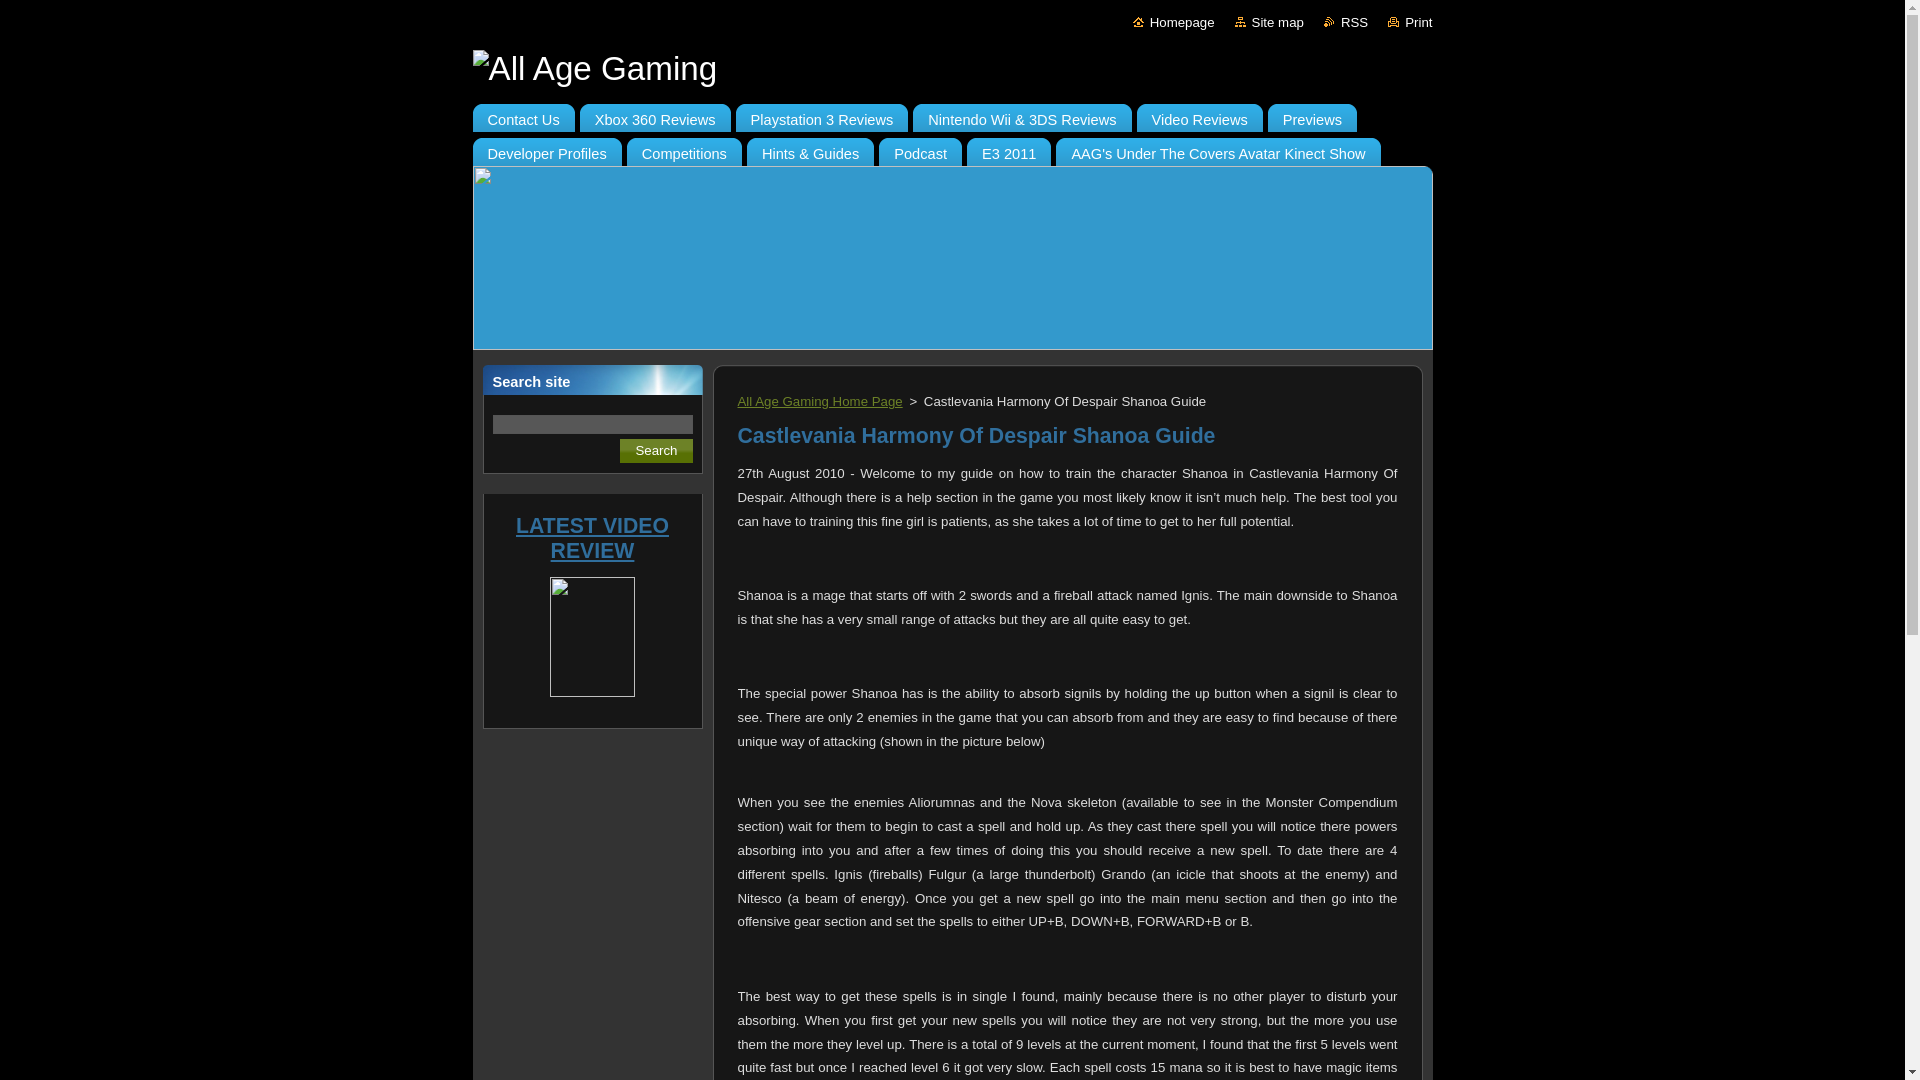 Image resolution: width=1920 pixels, height=1080 pixels. I want to click on Xbox 360 Reviews, so click(655, 114).